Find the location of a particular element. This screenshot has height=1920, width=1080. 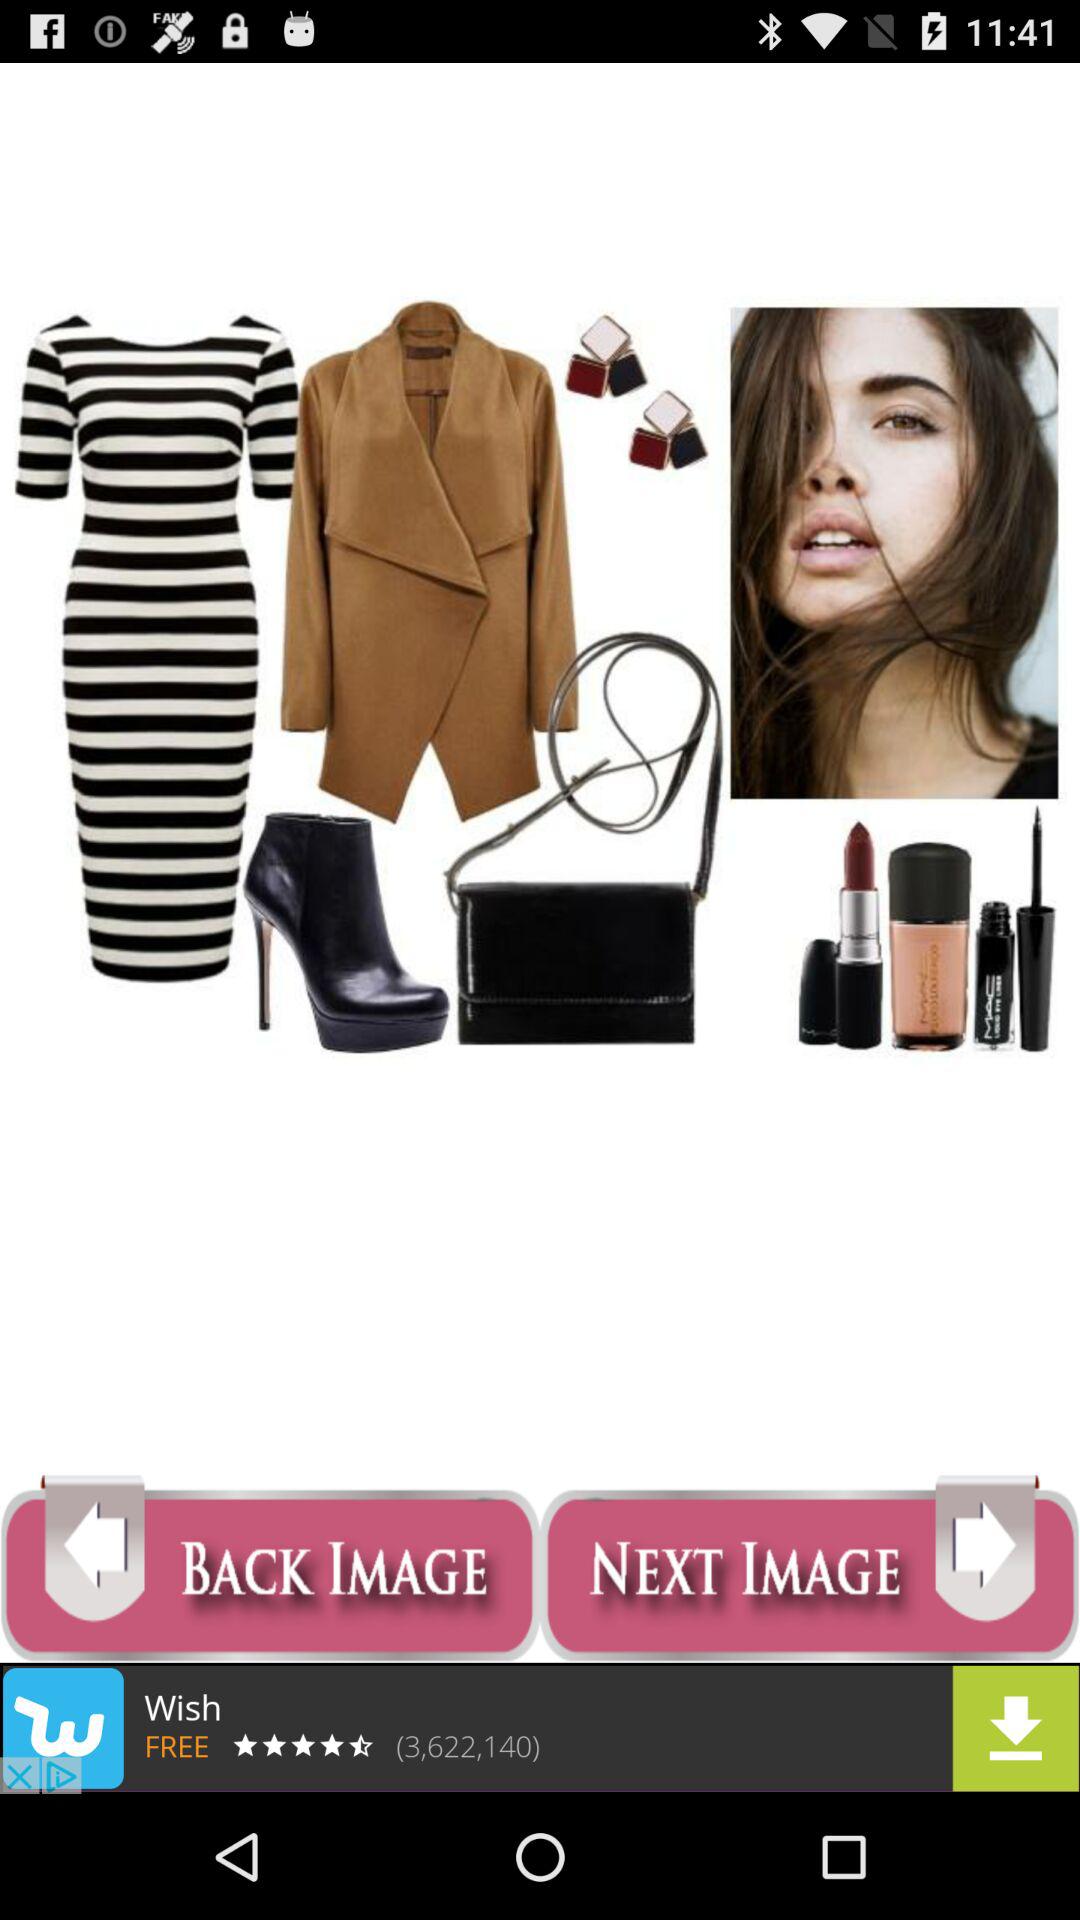

go to previous image is located at coordinates (270, 1568).